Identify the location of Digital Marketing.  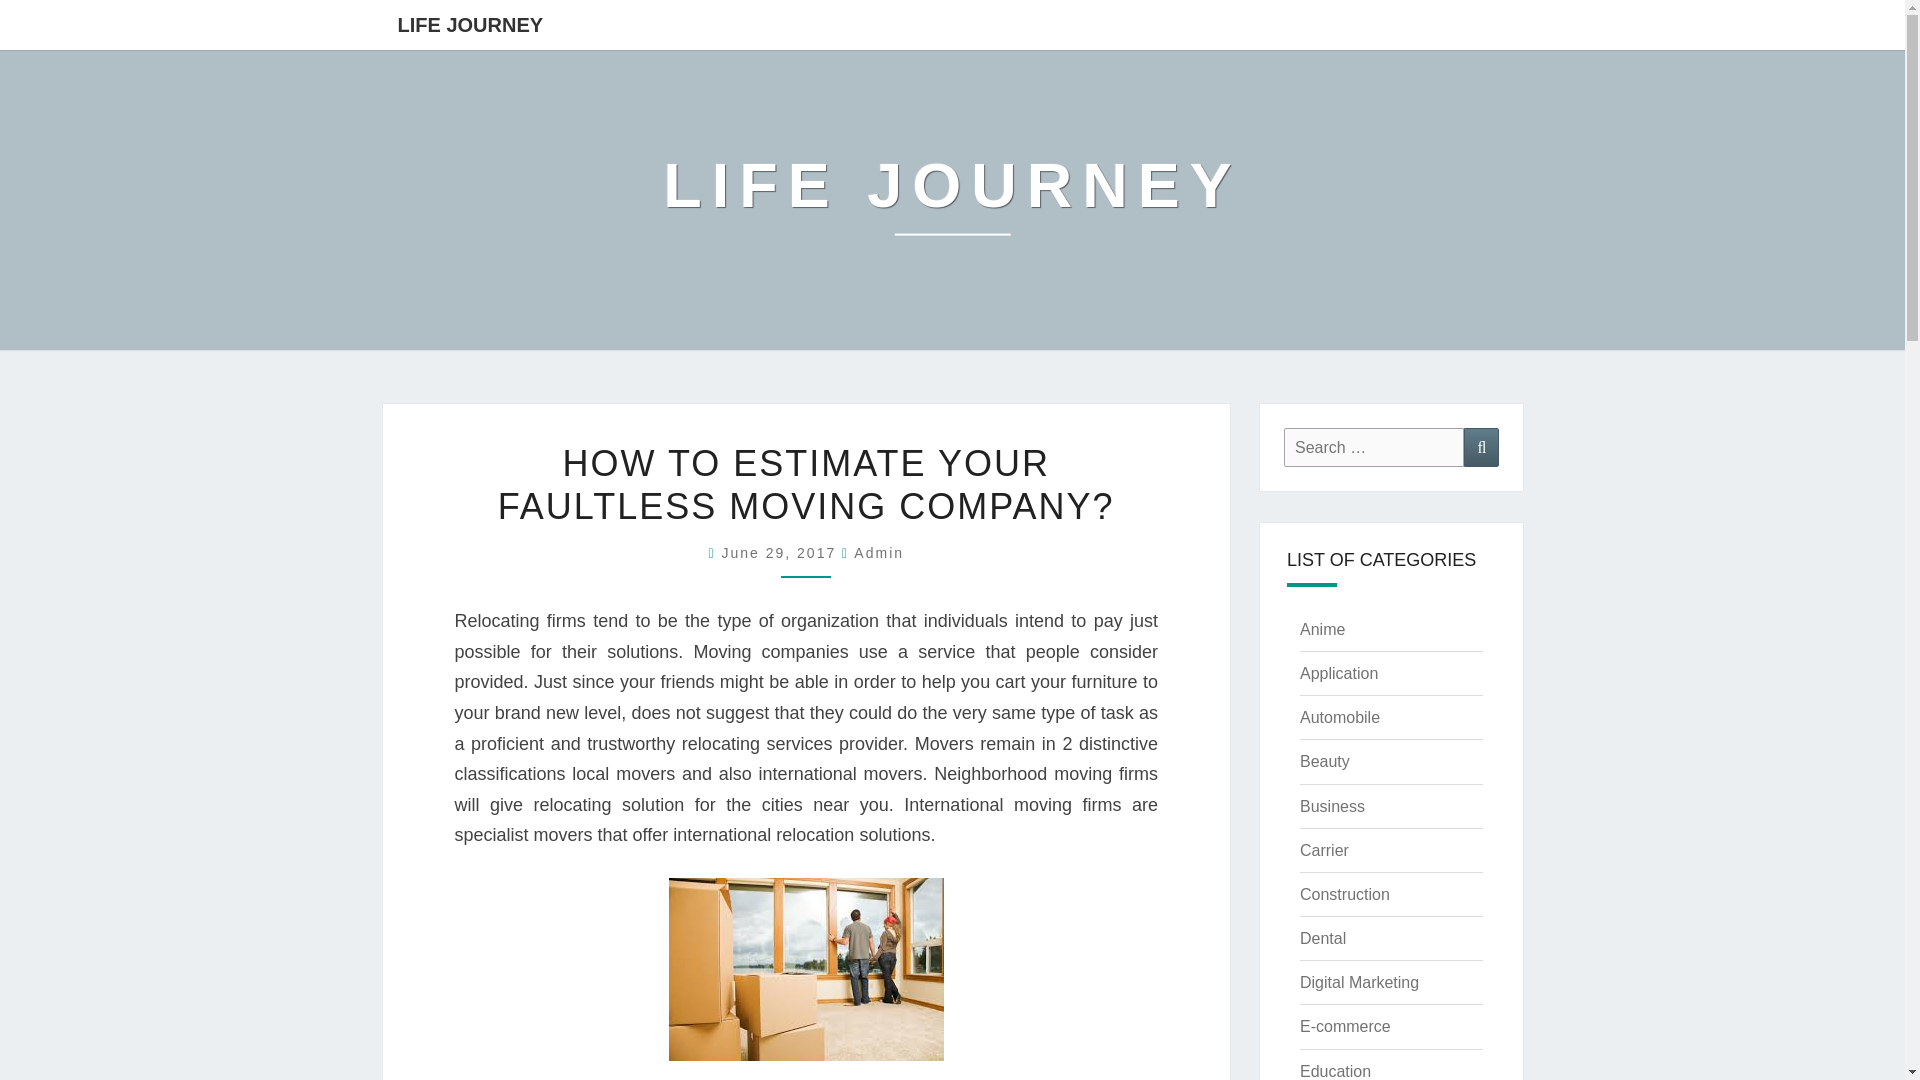
(1358, 982).